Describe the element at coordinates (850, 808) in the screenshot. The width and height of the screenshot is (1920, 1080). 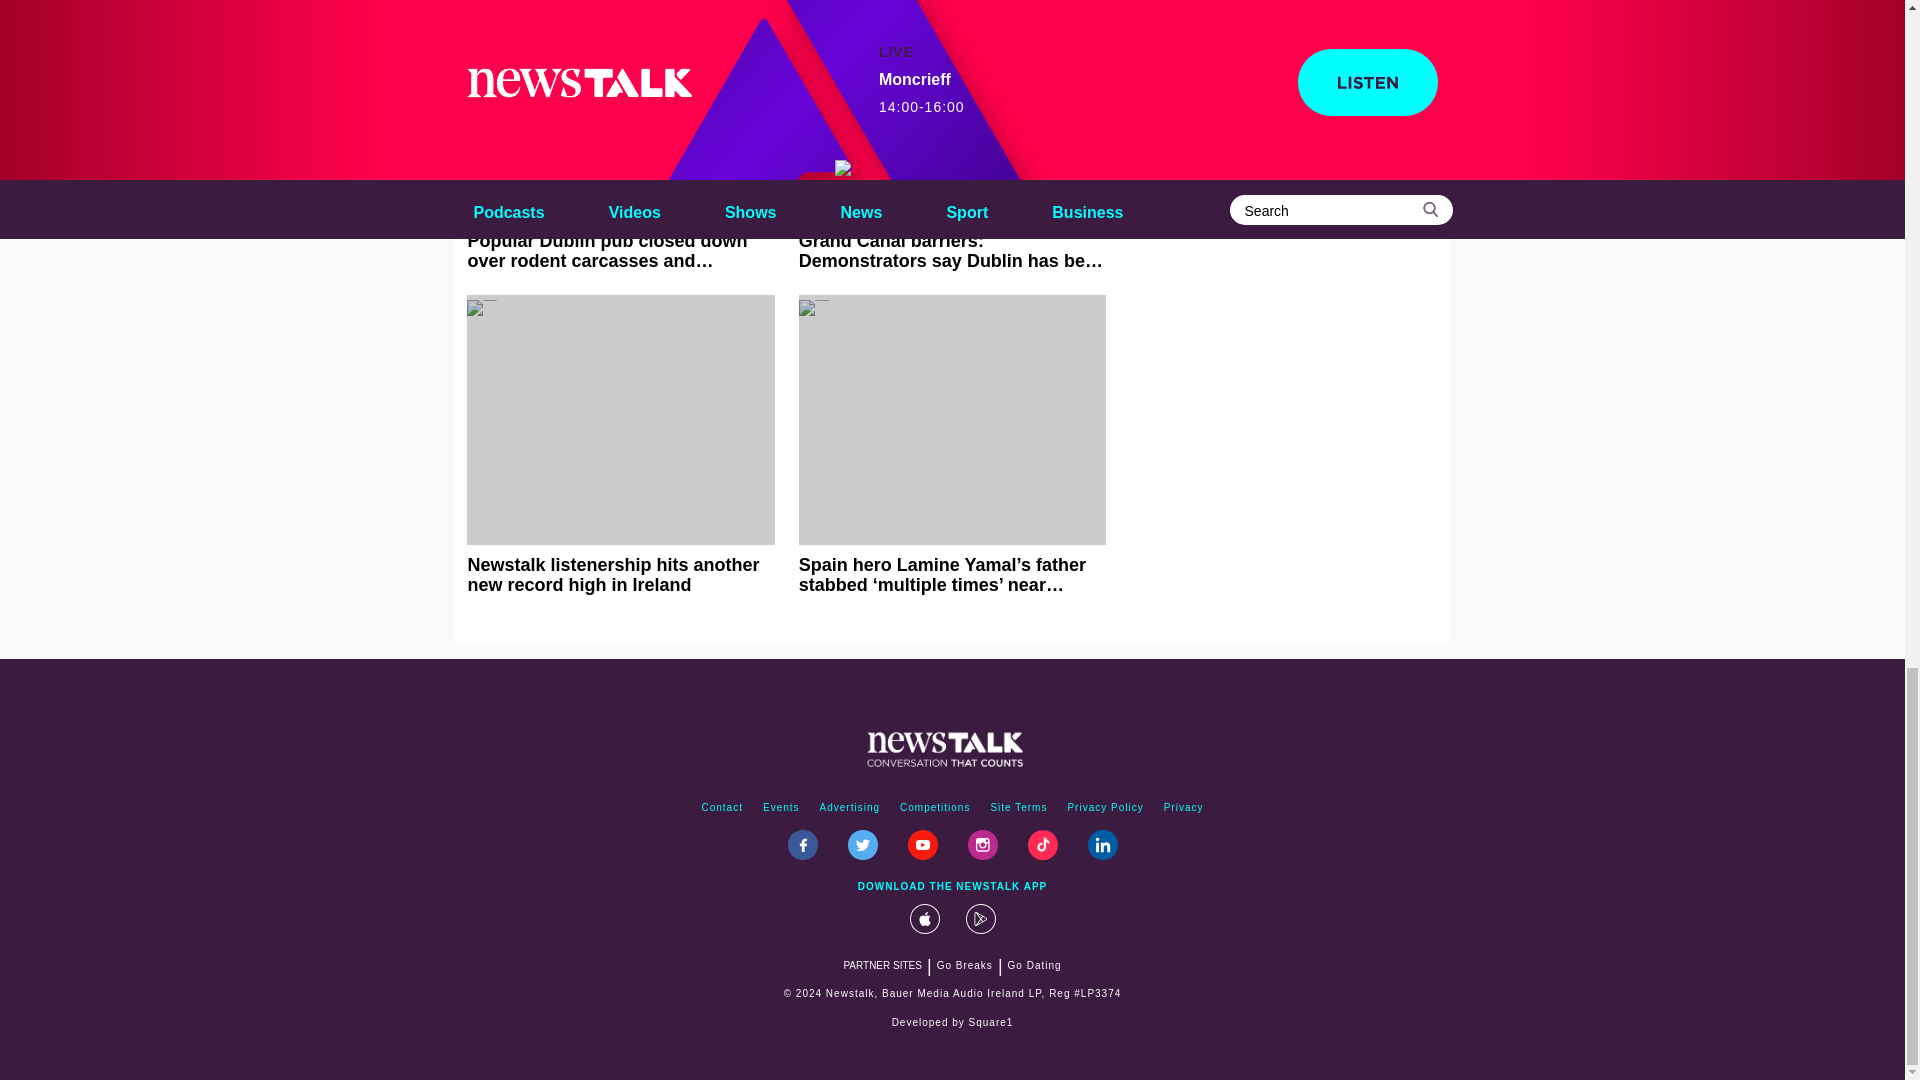
I see `advertising` at that location.